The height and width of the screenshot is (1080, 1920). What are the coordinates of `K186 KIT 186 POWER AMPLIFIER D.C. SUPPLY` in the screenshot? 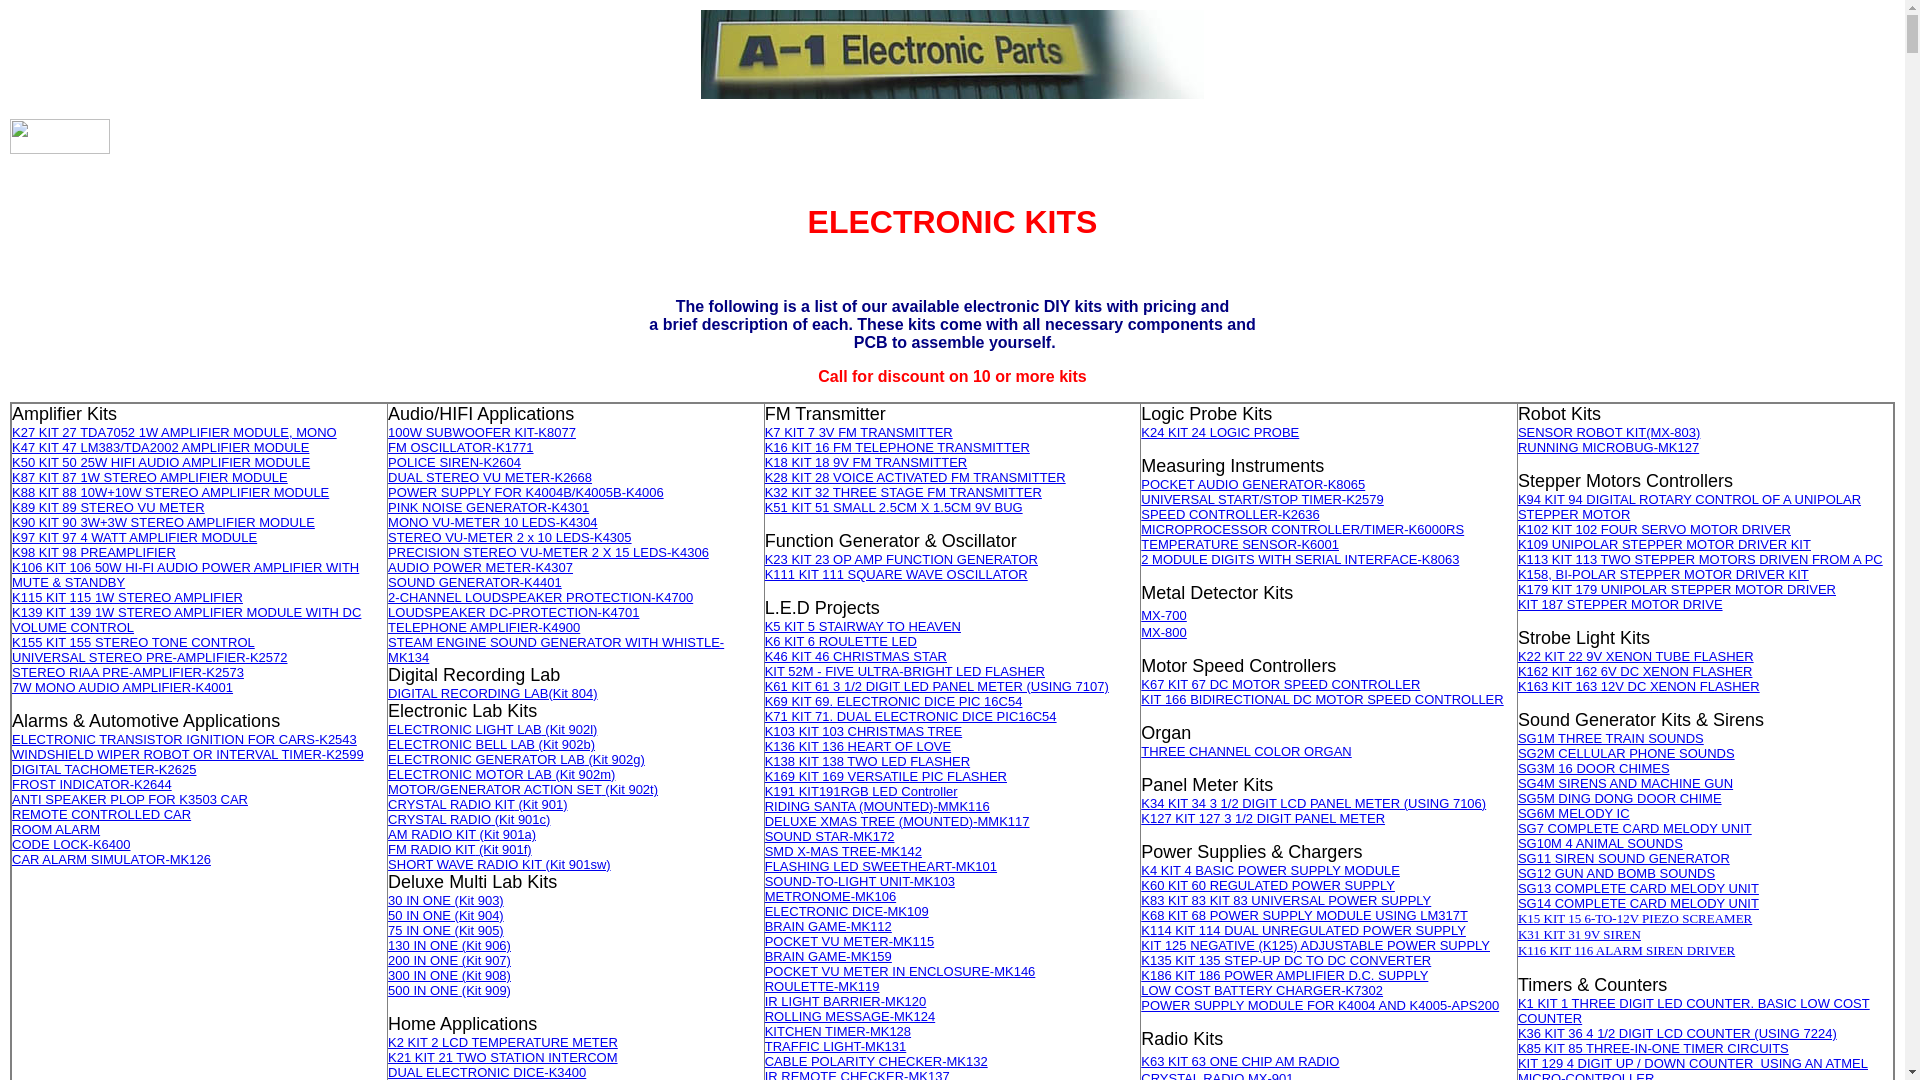 It's located at (1284, 976).